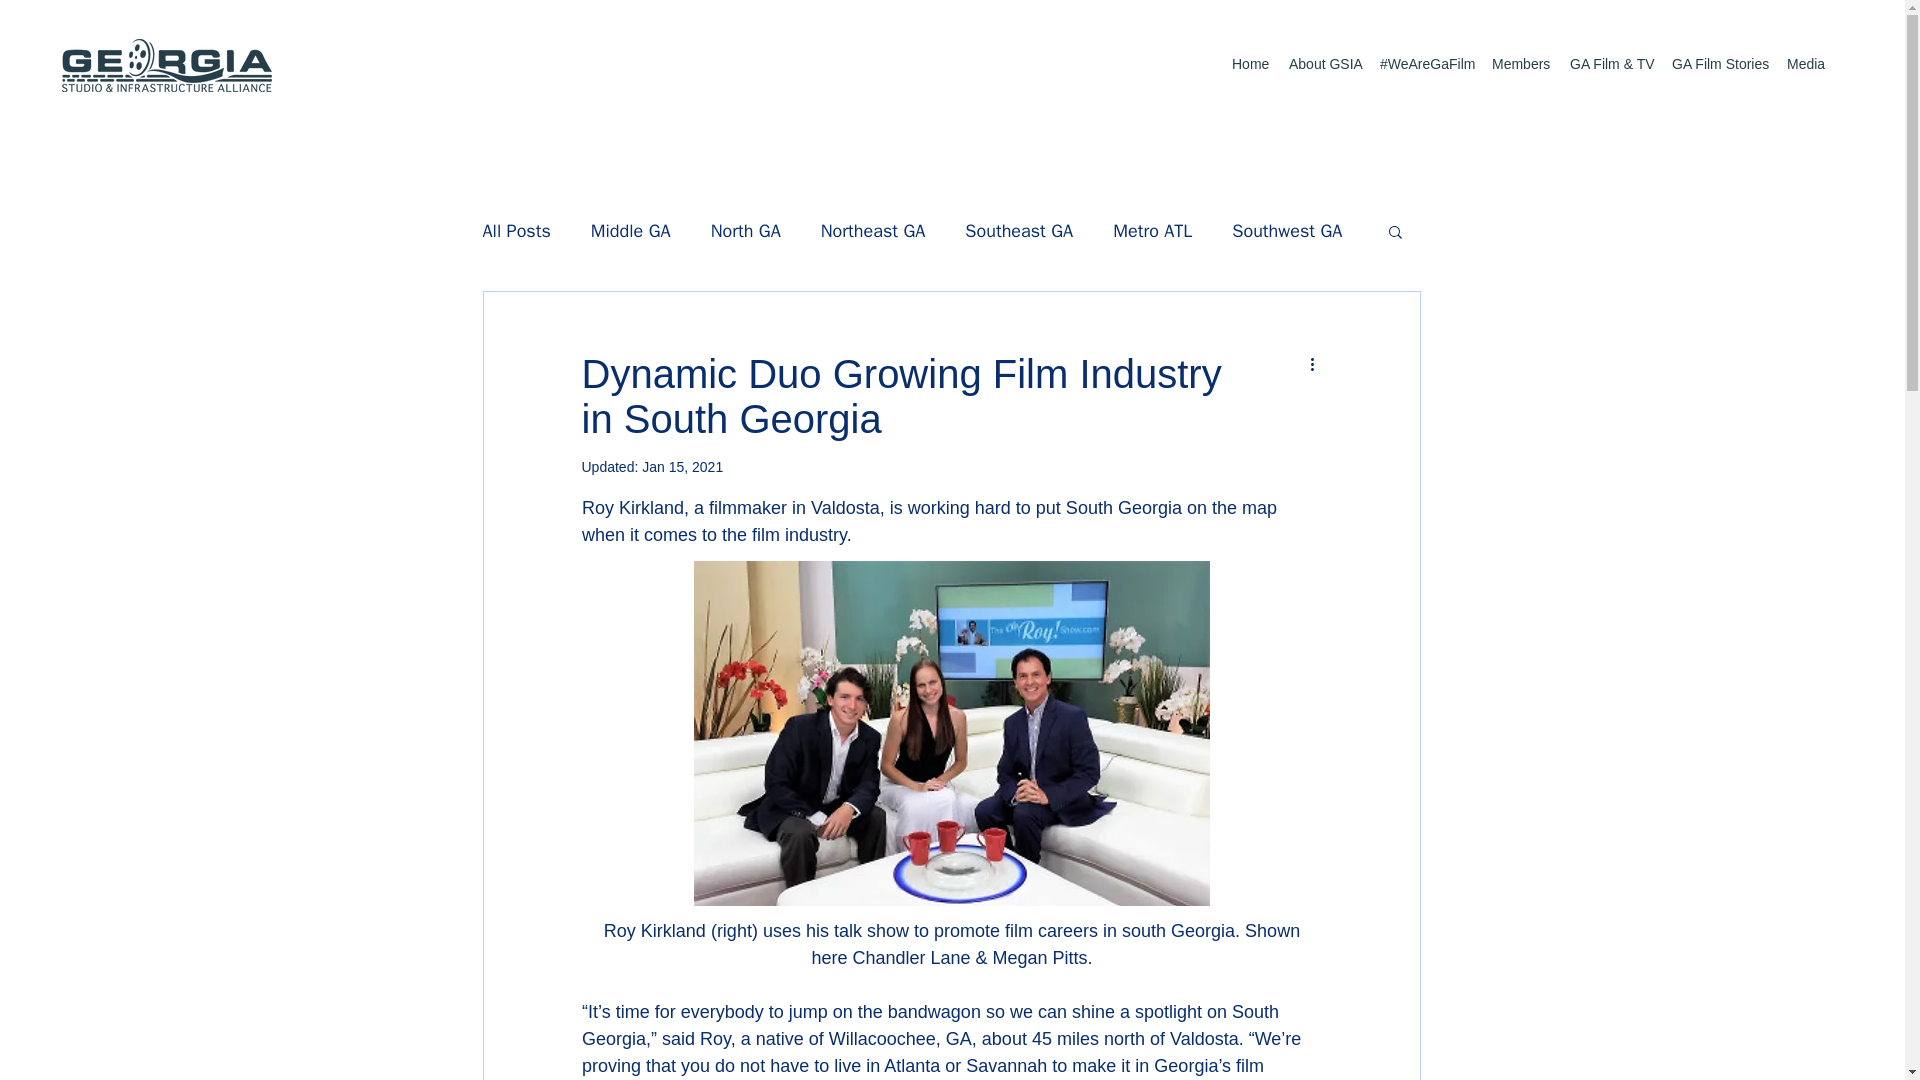 This screenshot has width=1920, height=1080. Describe the element at coordinates (1152, 231) in the screenshot. I see `Metro ATL` at that location.